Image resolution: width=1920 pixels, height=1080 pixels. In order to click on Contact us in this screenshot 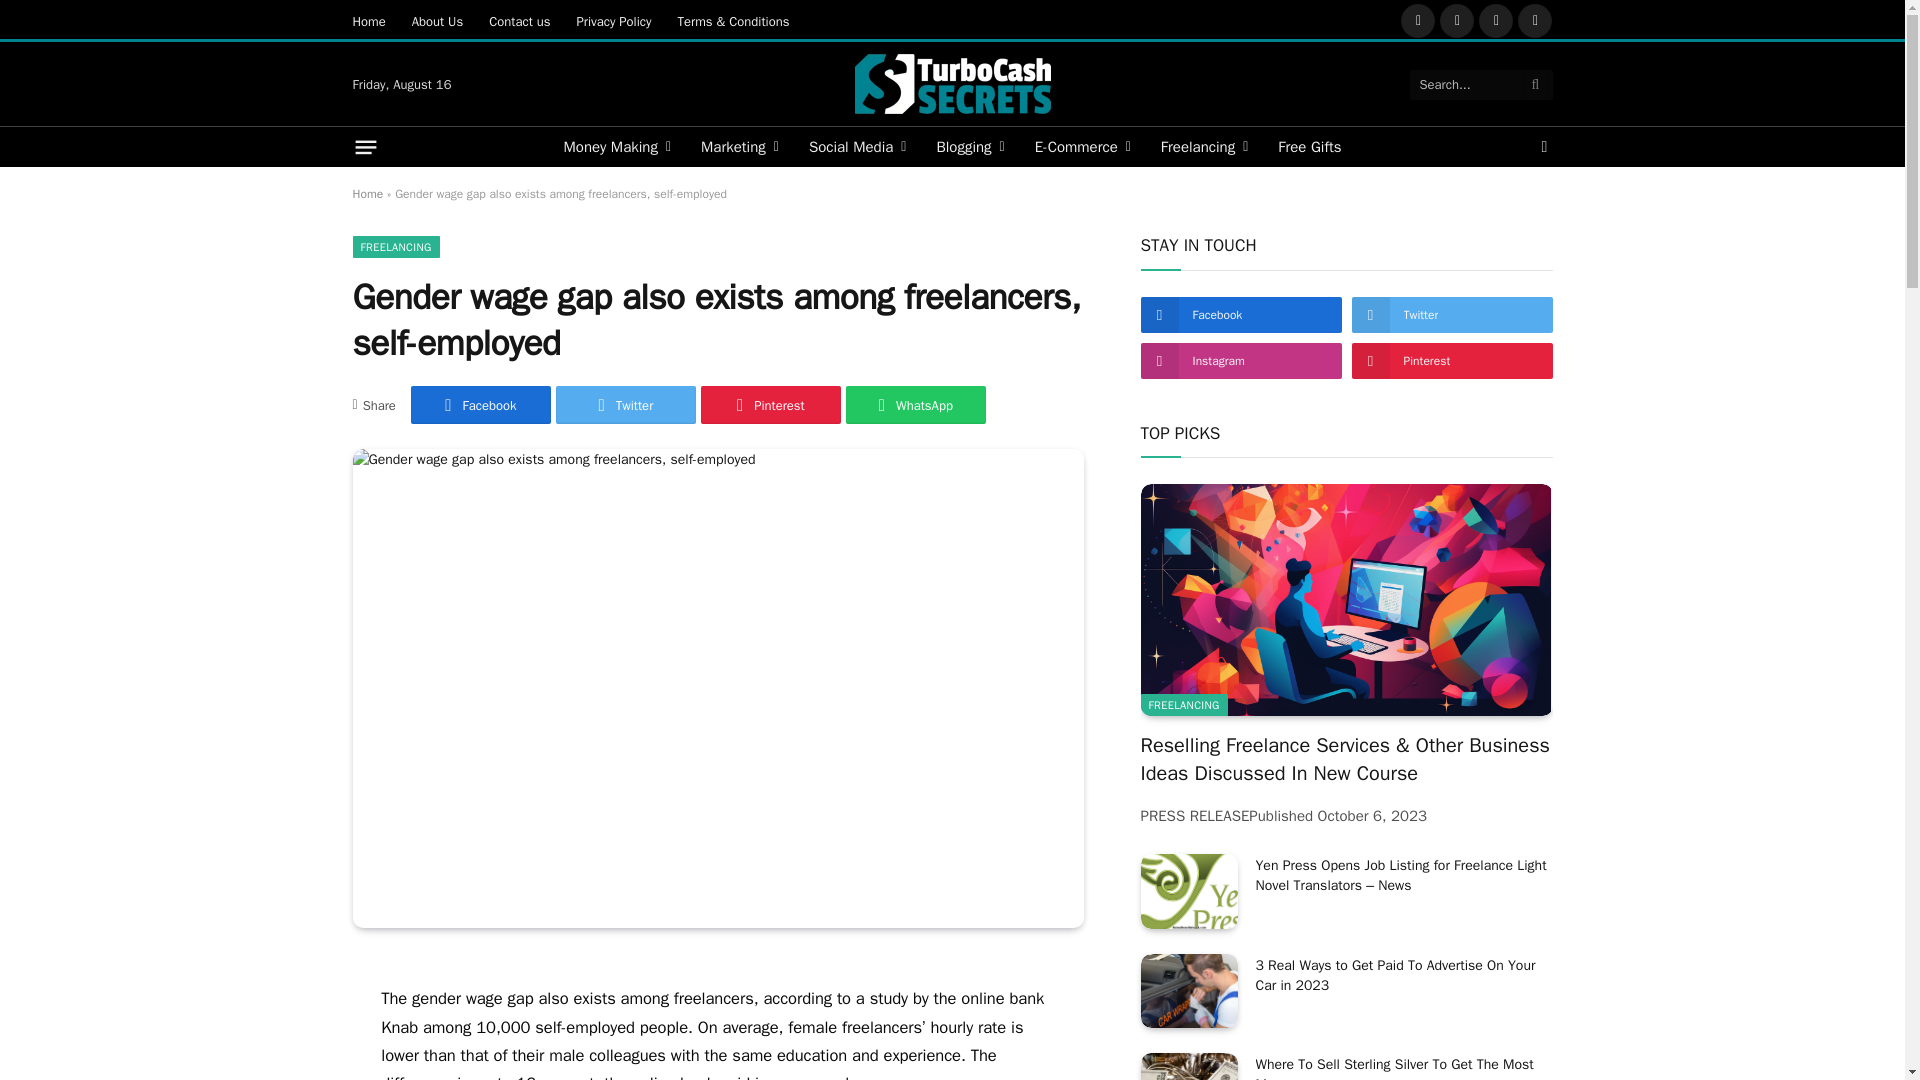, I will do `click(519, 20)`.